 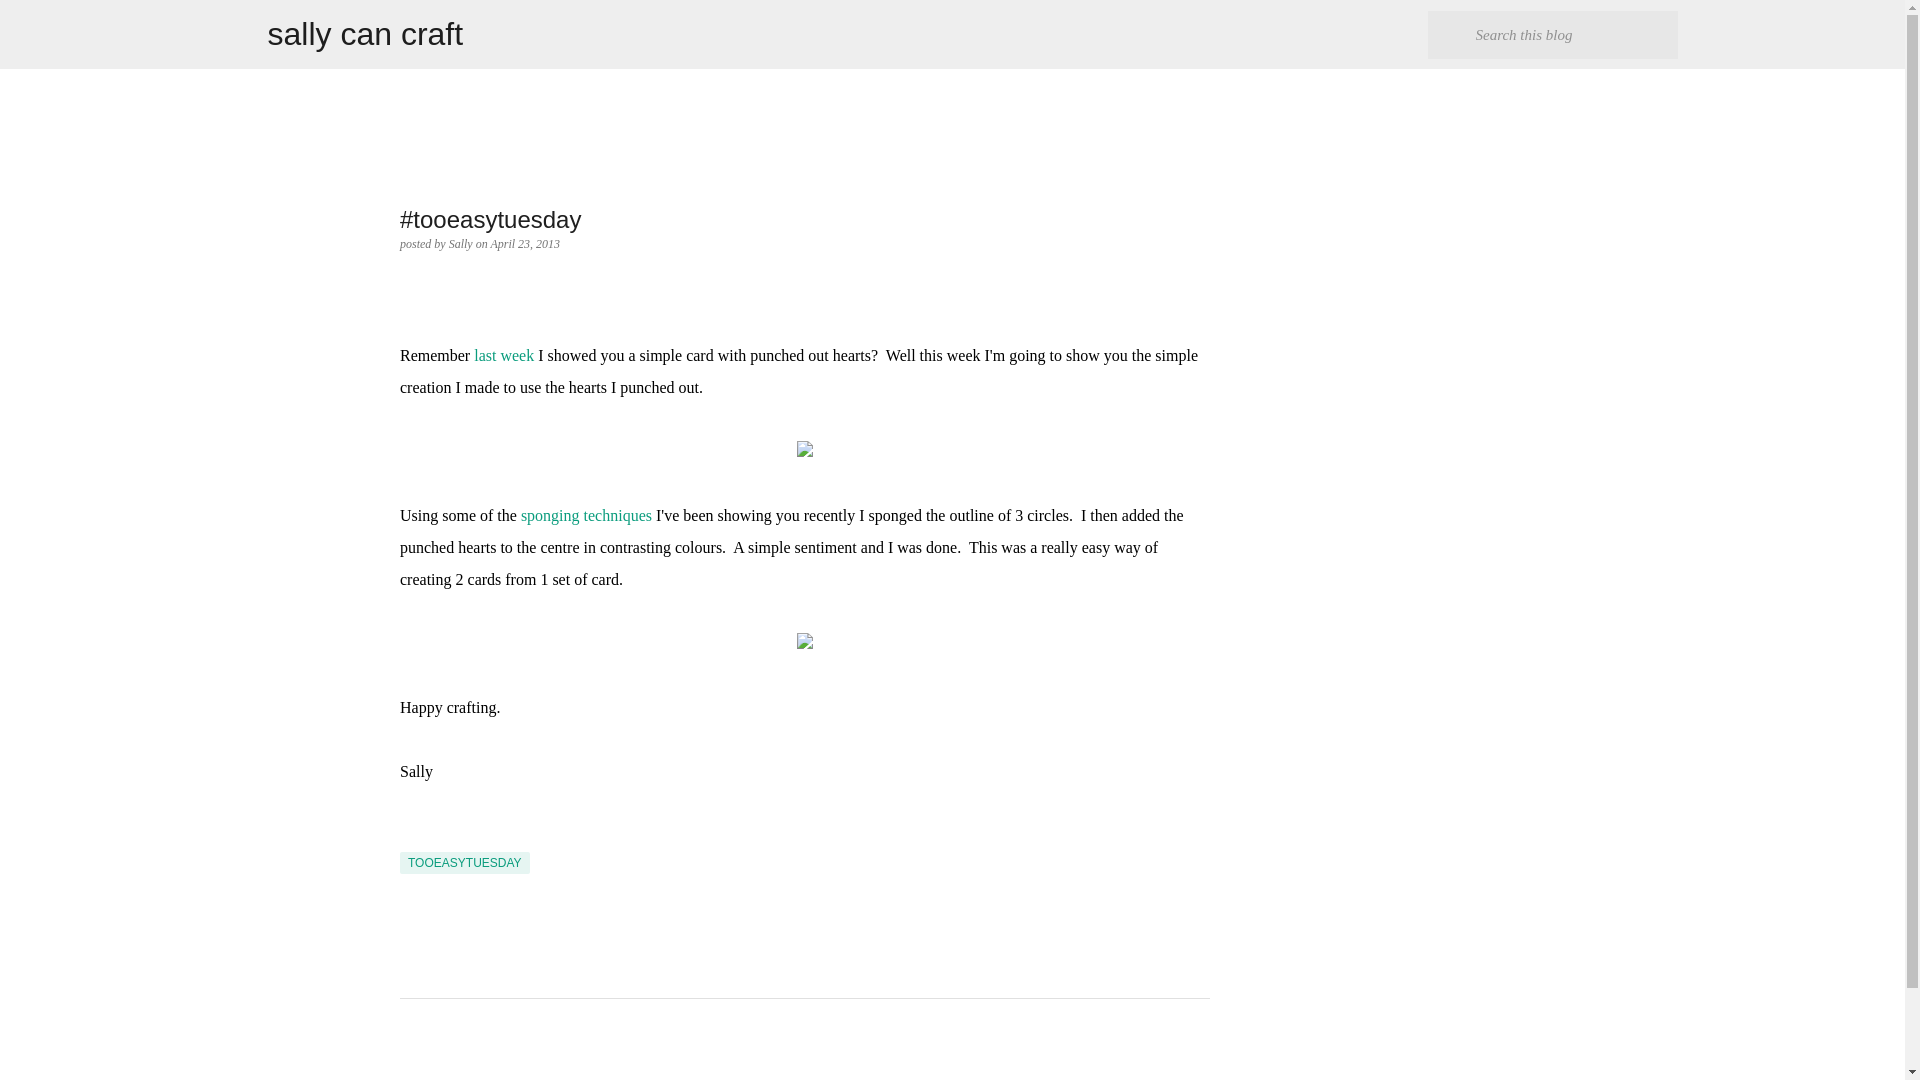 I want to click on TOOEASYTUESDAY, so click(x=464, y=862).